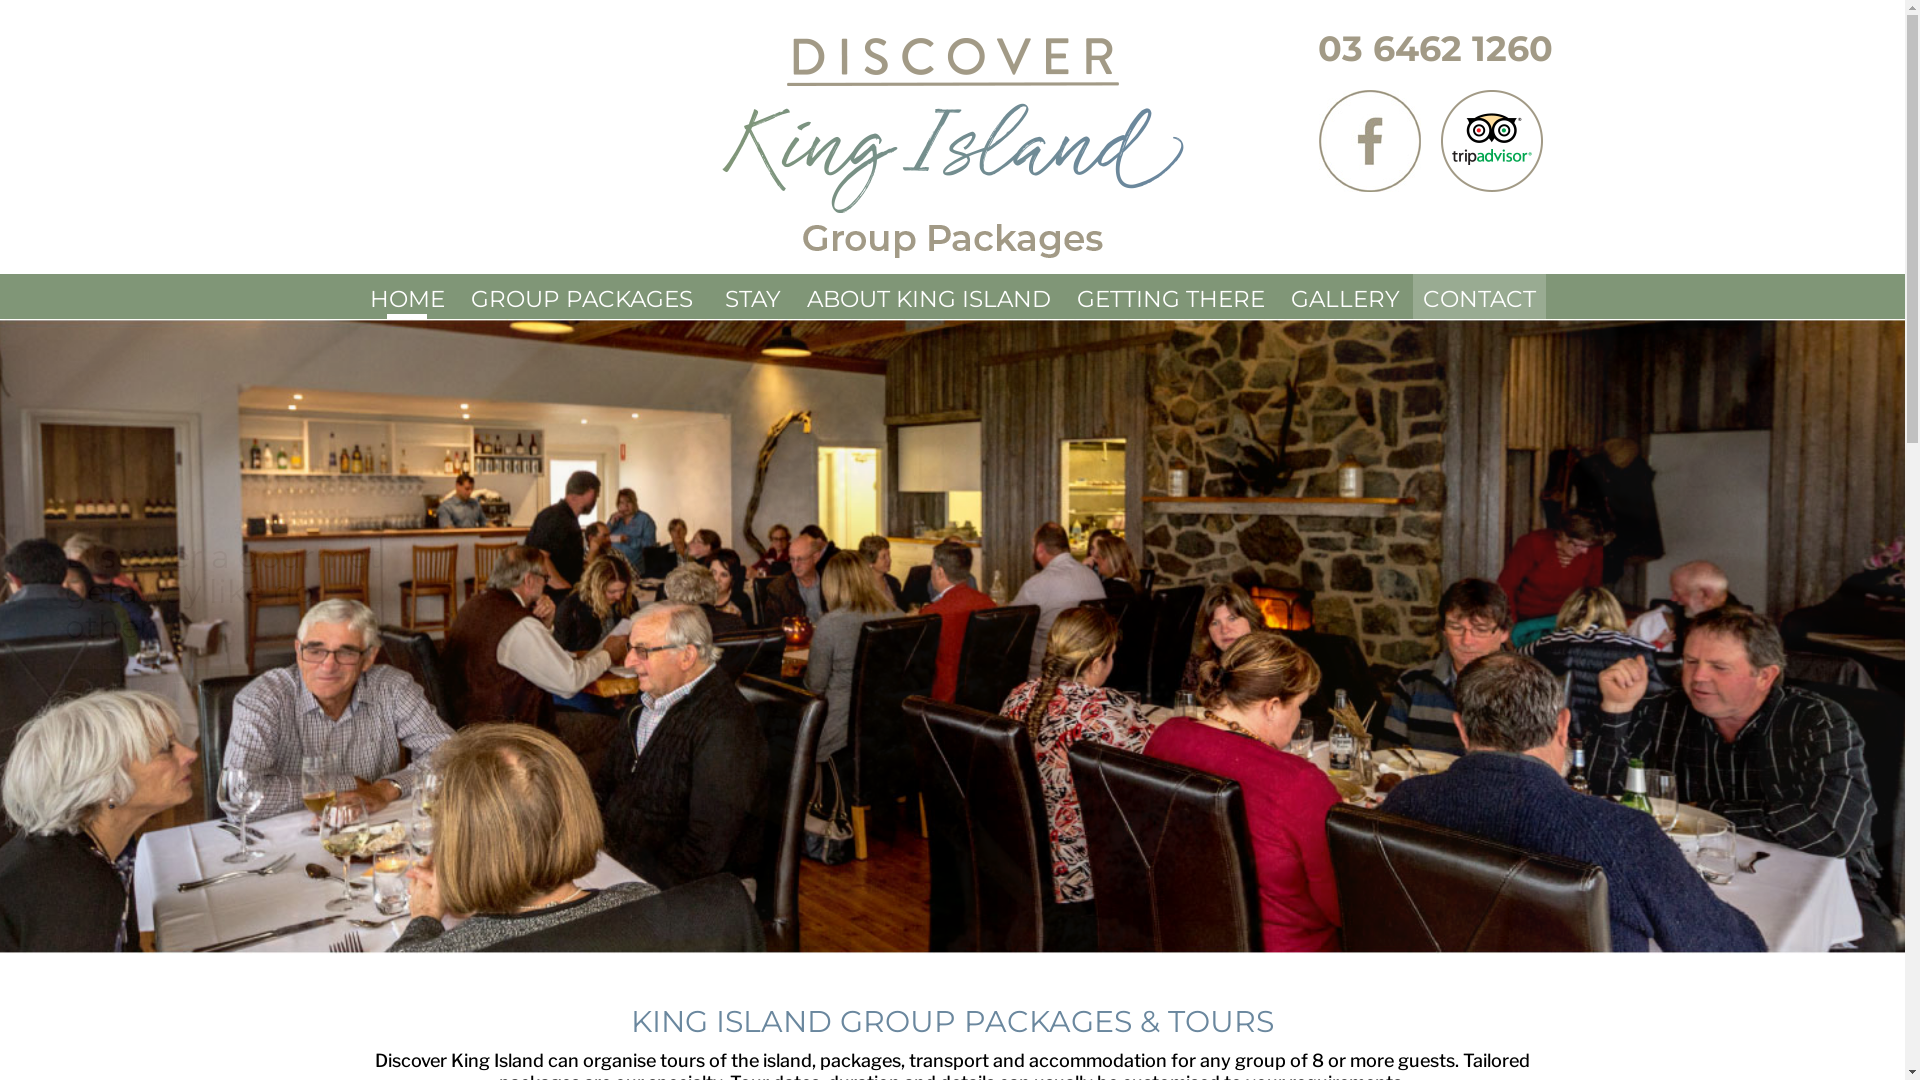 Image resolution: width=1920 pixels, height=1080 pixels. Describe the element at coordinates (752, 296) in the screenshot. I see `STAY` at that location.